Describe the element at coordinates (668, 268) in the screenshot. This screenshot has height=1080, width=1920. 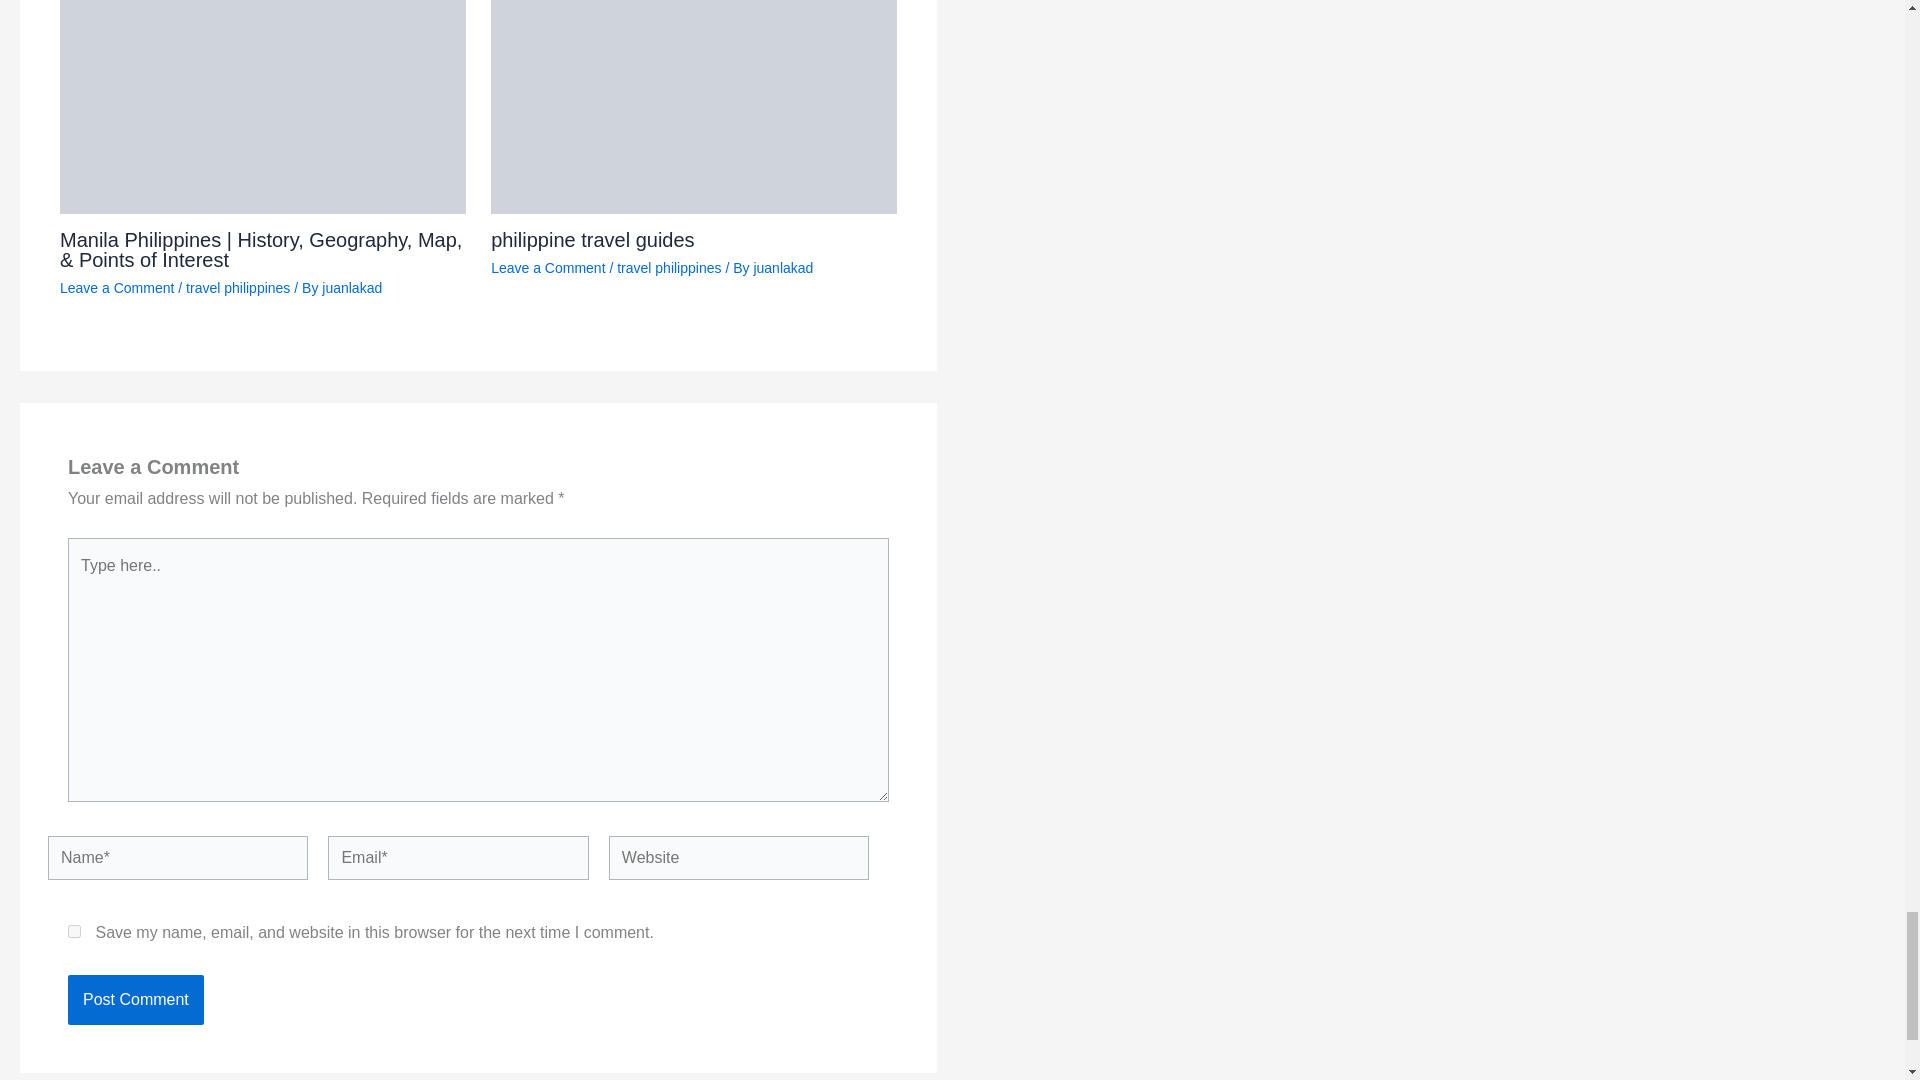
I see `travel philippines` at that location.